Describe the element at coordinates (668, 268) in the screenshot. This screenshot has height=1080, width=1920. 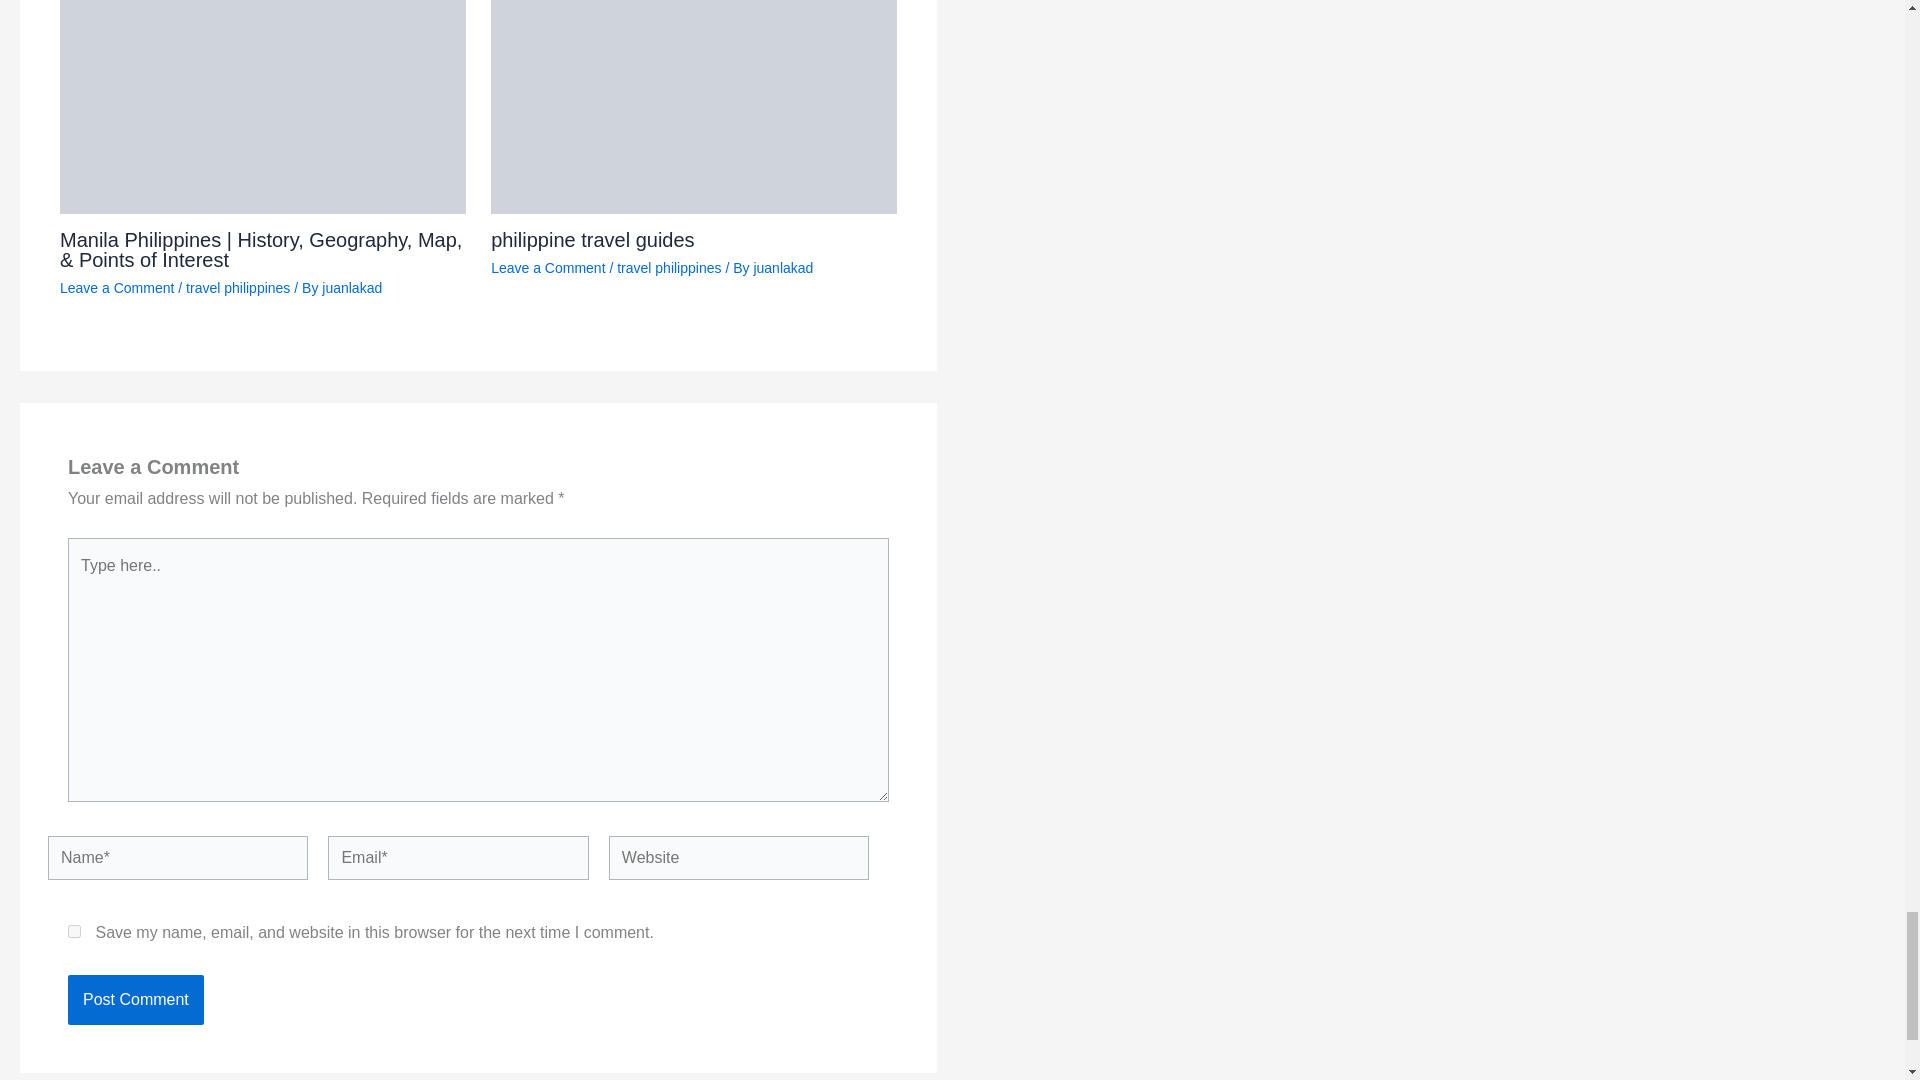
I see `travel philippines` at that location.